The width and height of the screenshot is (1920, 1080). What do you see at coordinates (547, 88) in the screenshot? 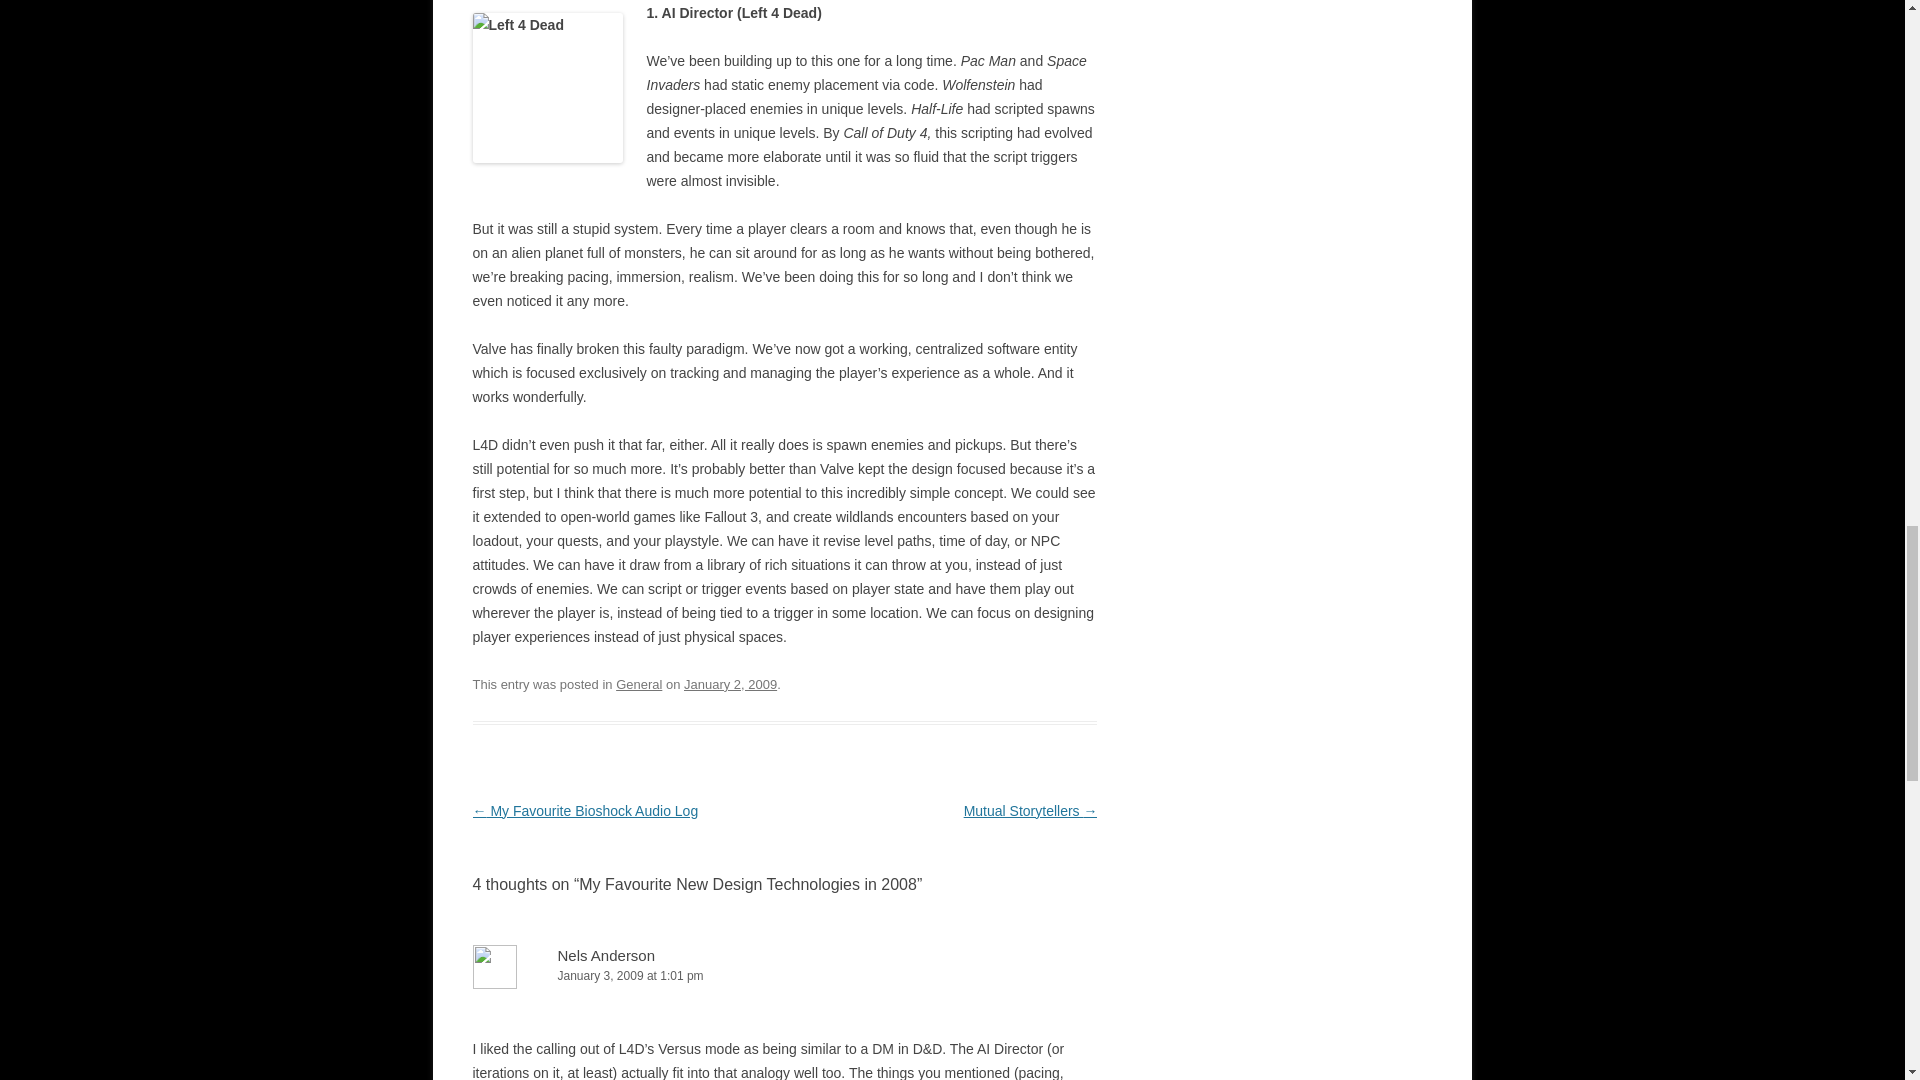
I see `Left 4 Dead` at bounding box center [547, 88].